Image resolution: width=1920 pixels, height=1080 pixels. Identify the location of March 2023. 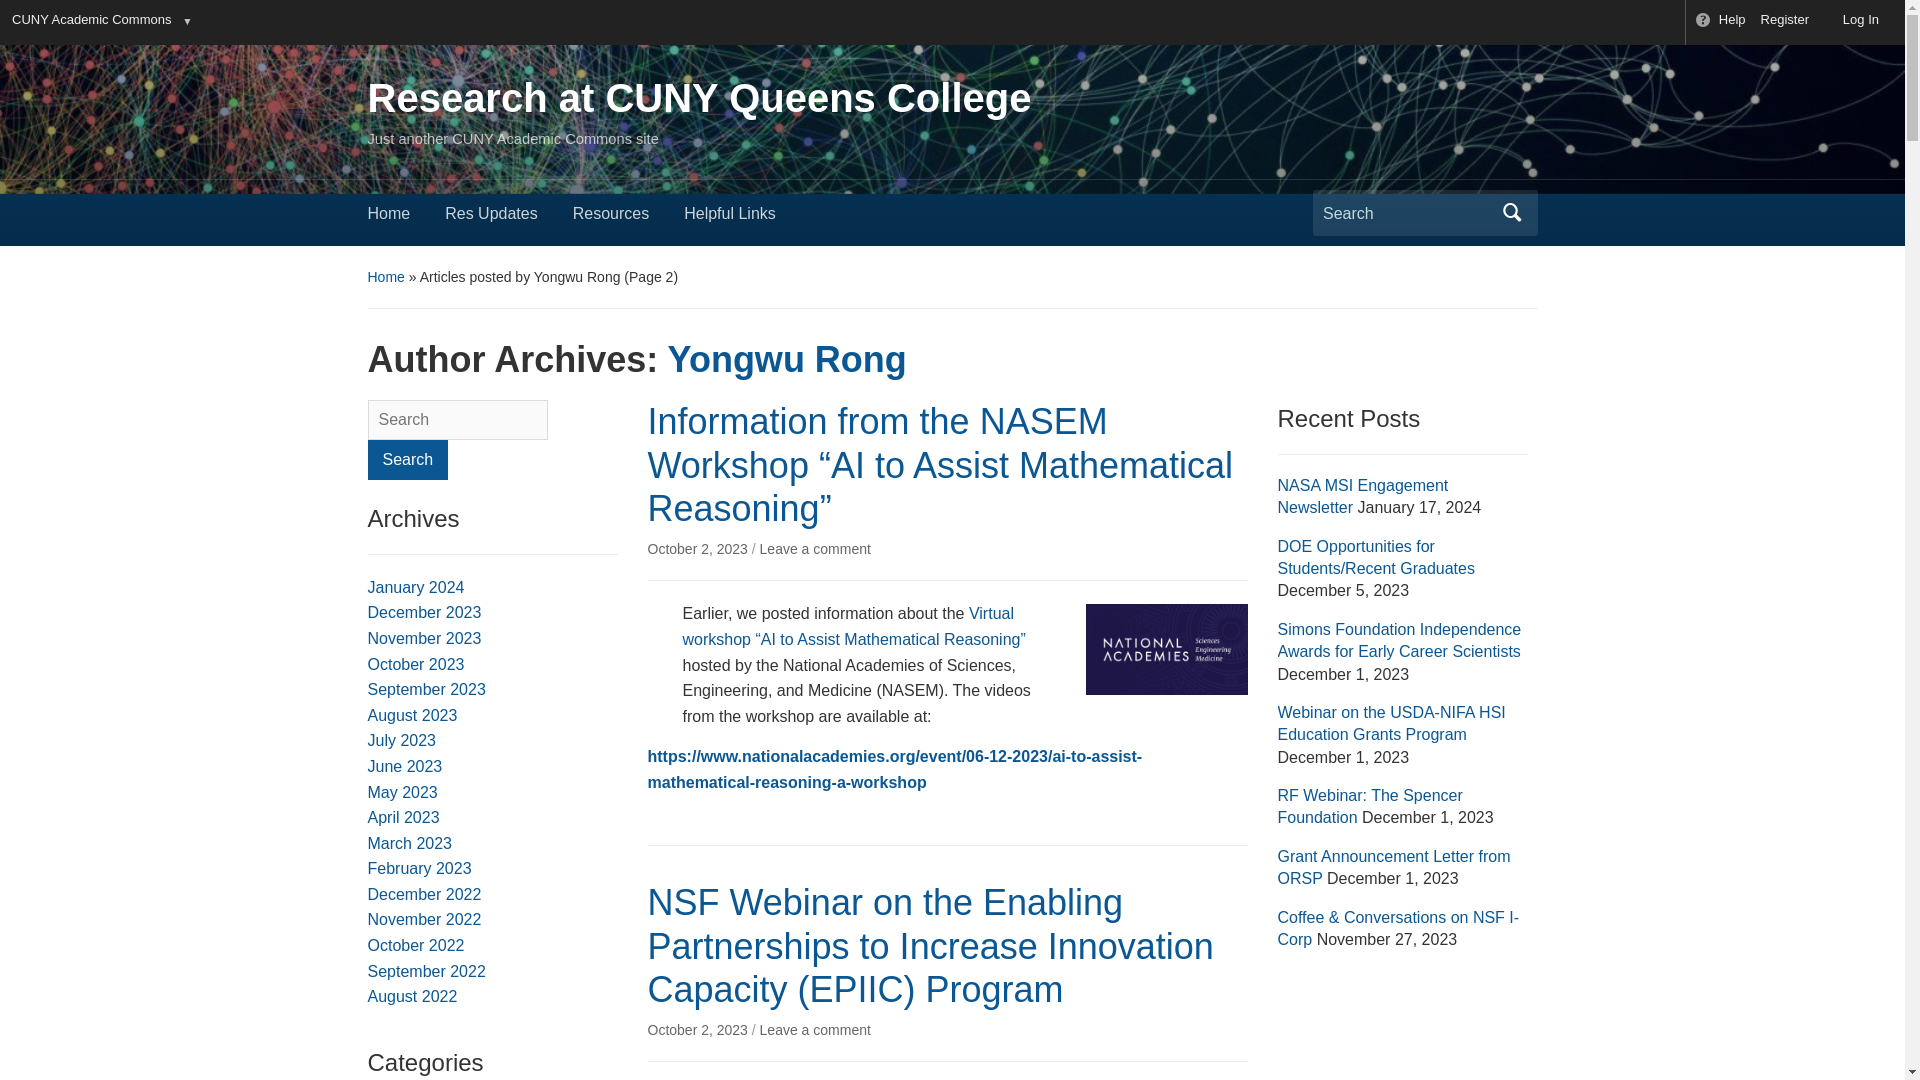
(410, 843).